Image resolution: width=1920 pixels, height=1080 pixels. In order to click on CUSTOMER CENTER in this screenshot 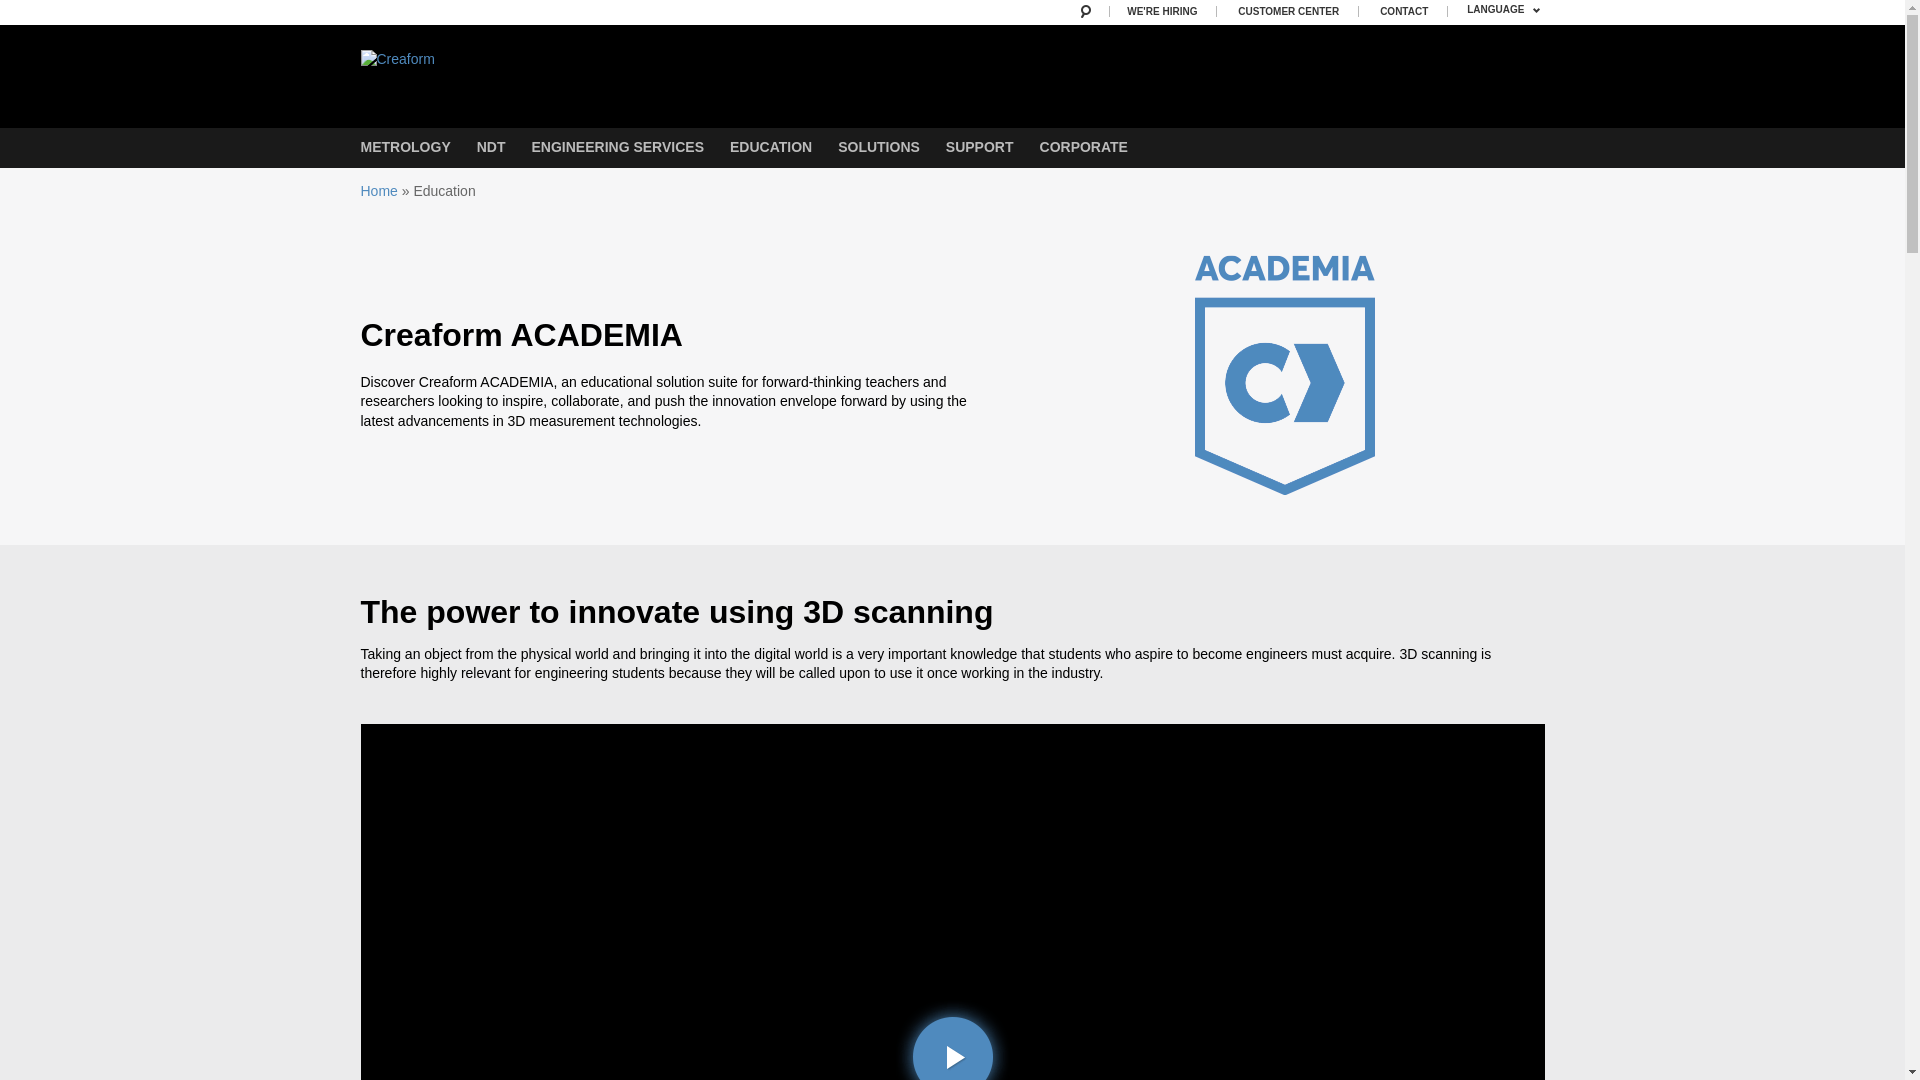, I will do `click(1290, 12)`.